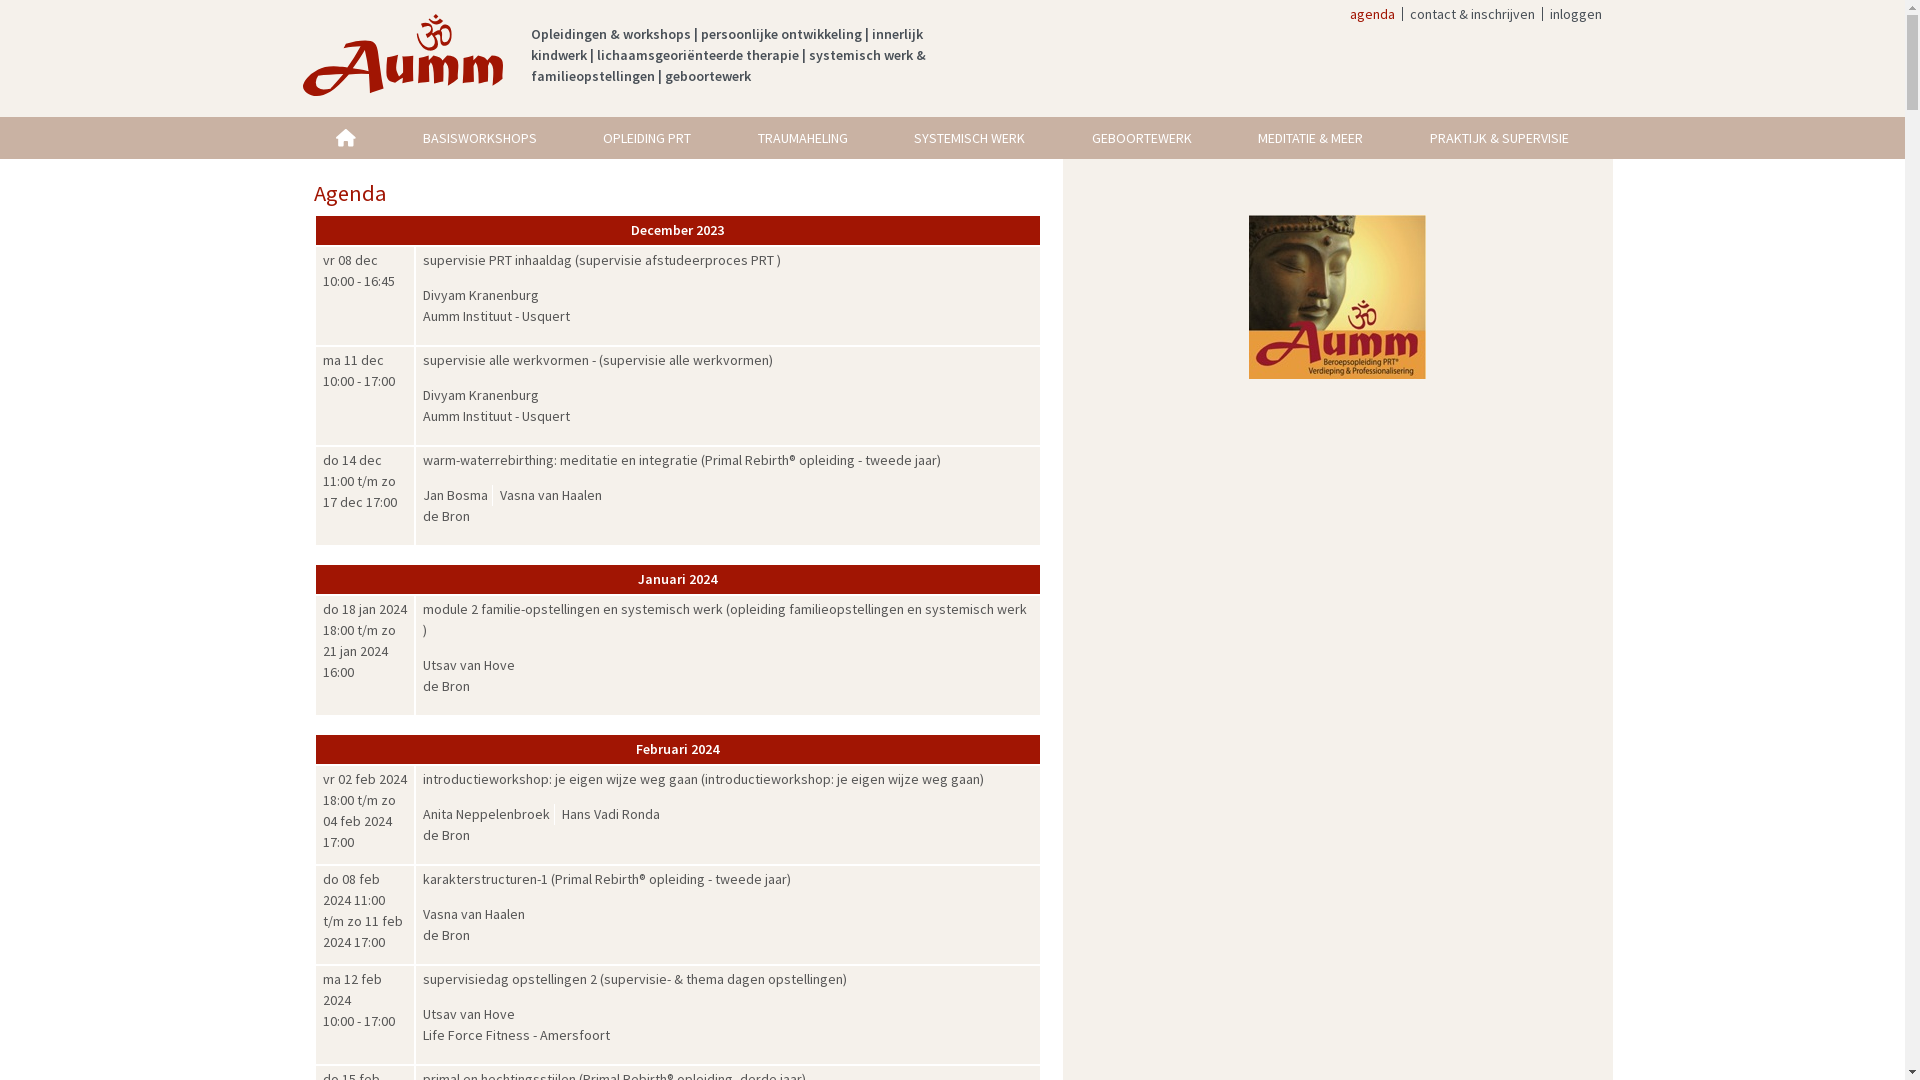  Describe the element at coordinates (1472, 14) in the screenshot. I see `contact & inschrijven` at that location.